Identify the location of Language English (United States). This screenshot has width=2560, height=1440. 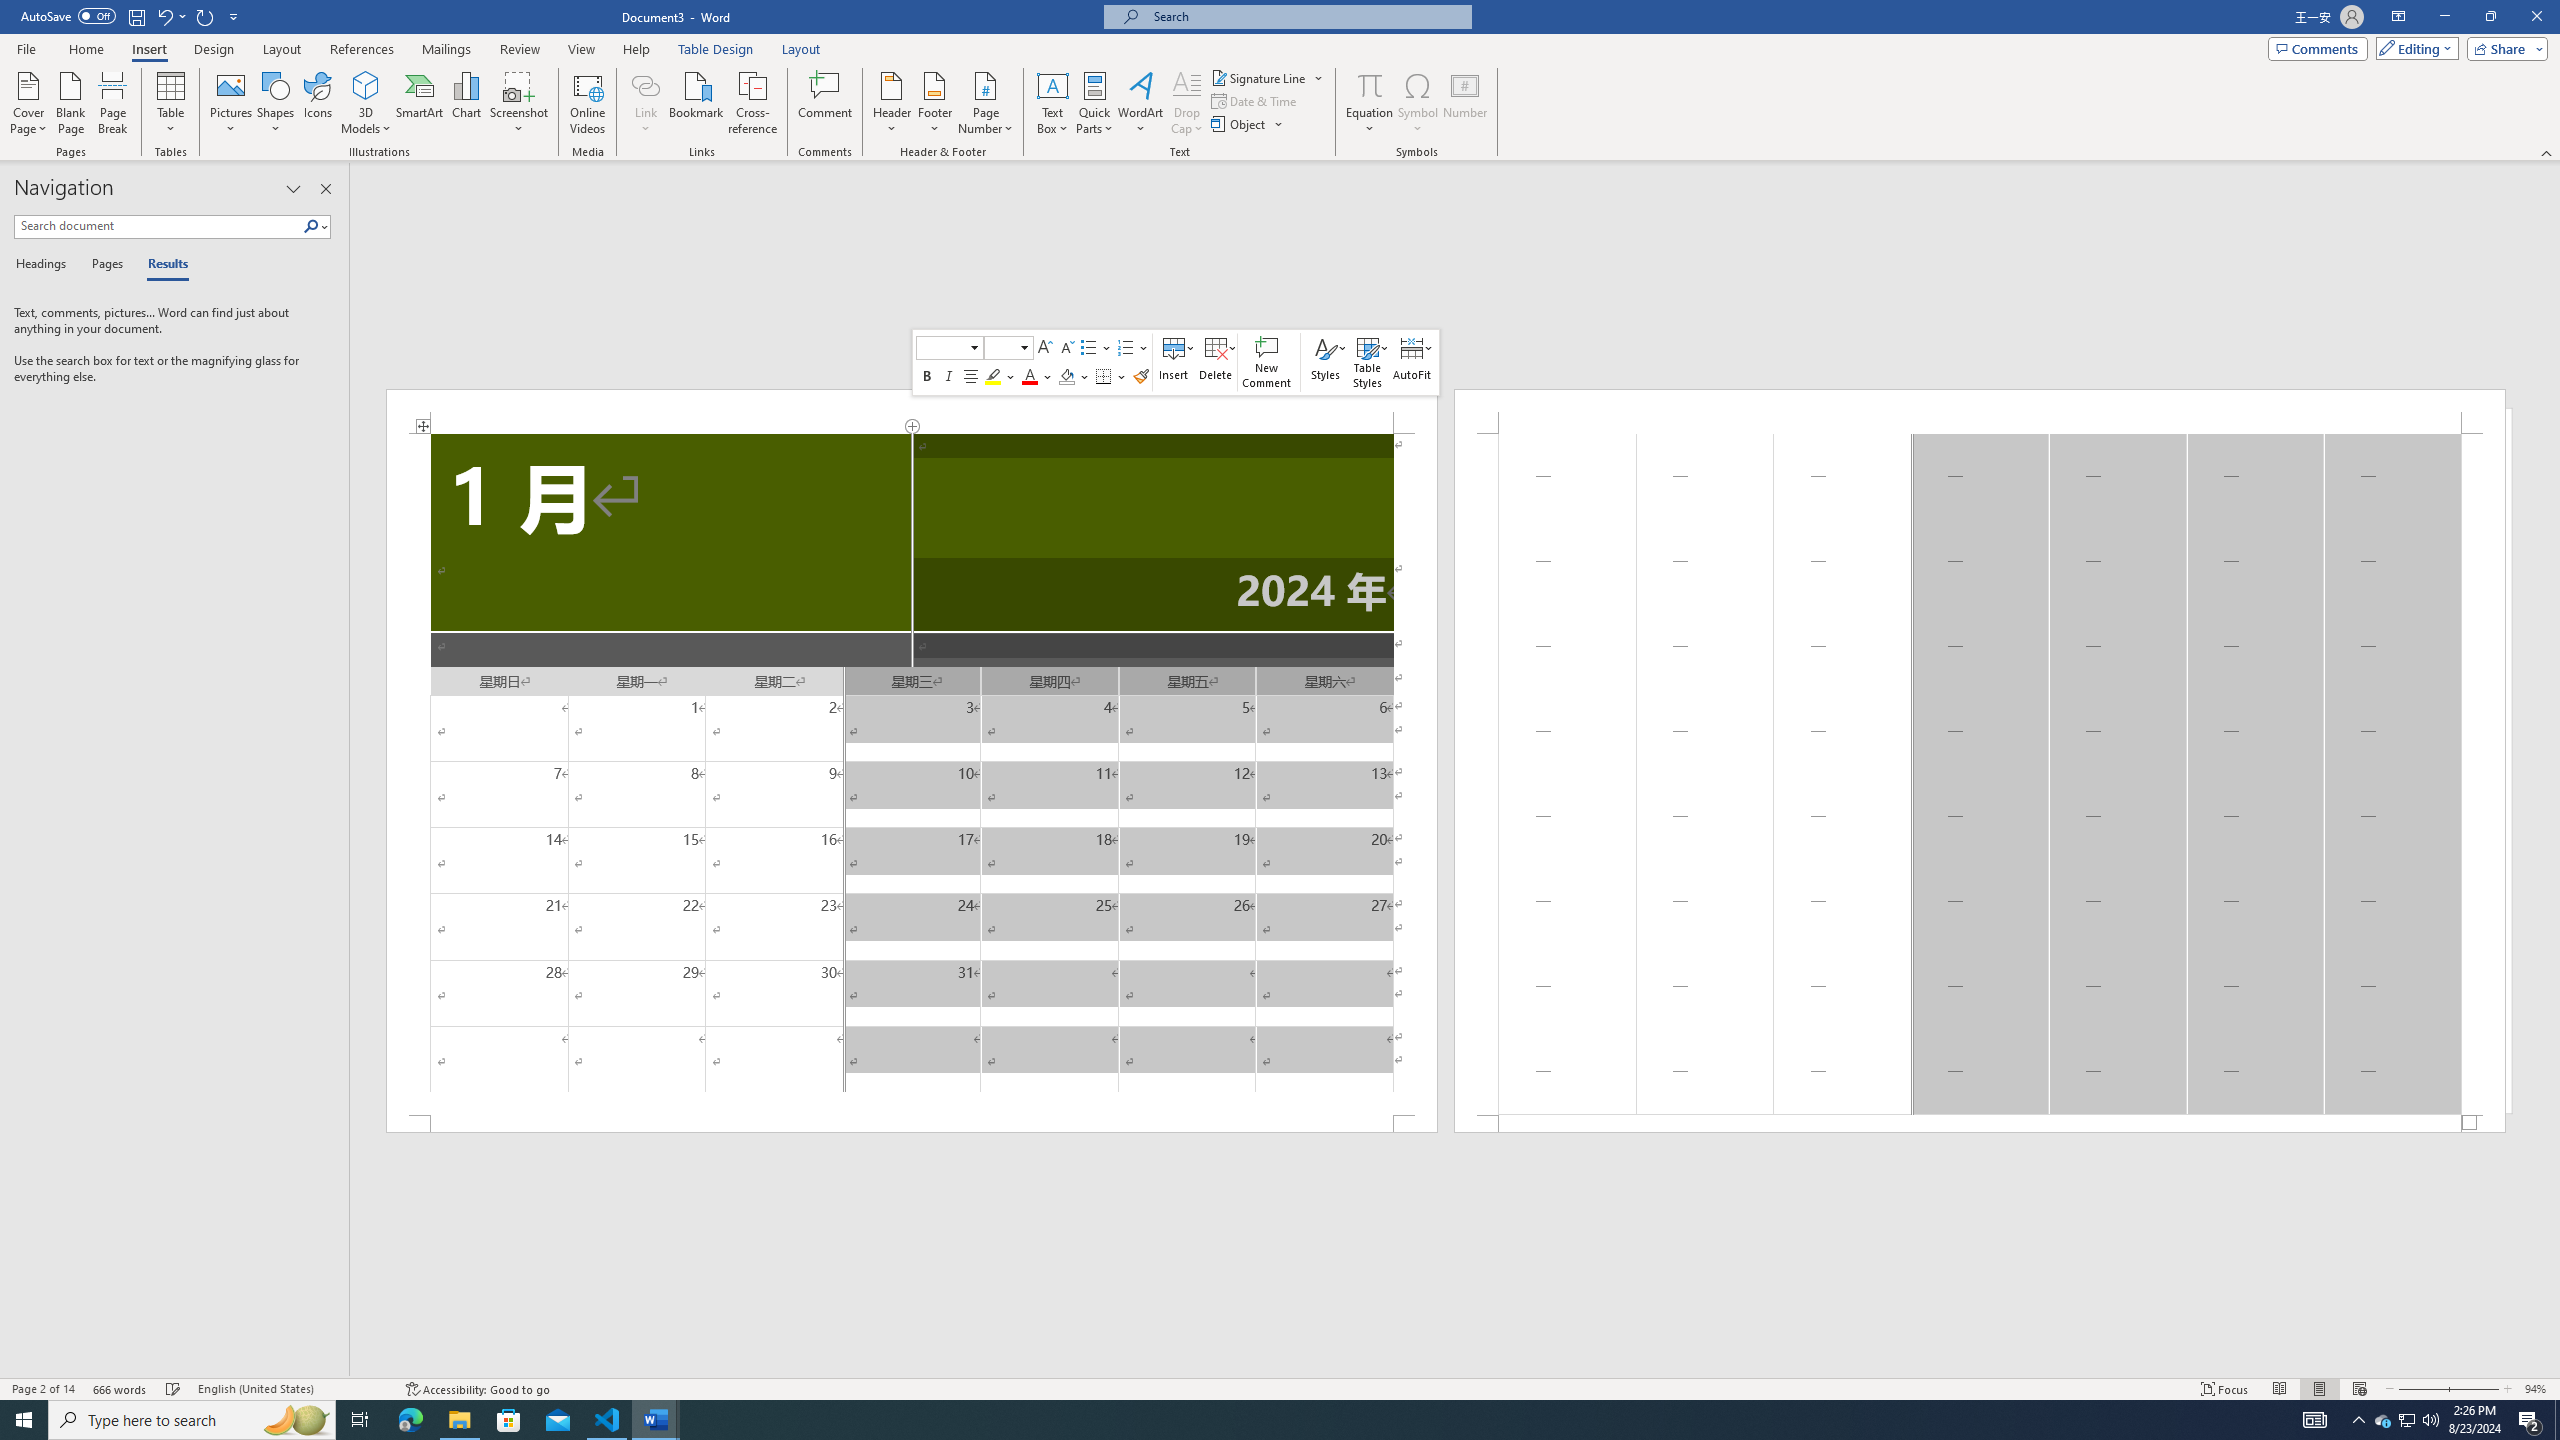
(292, 1389).